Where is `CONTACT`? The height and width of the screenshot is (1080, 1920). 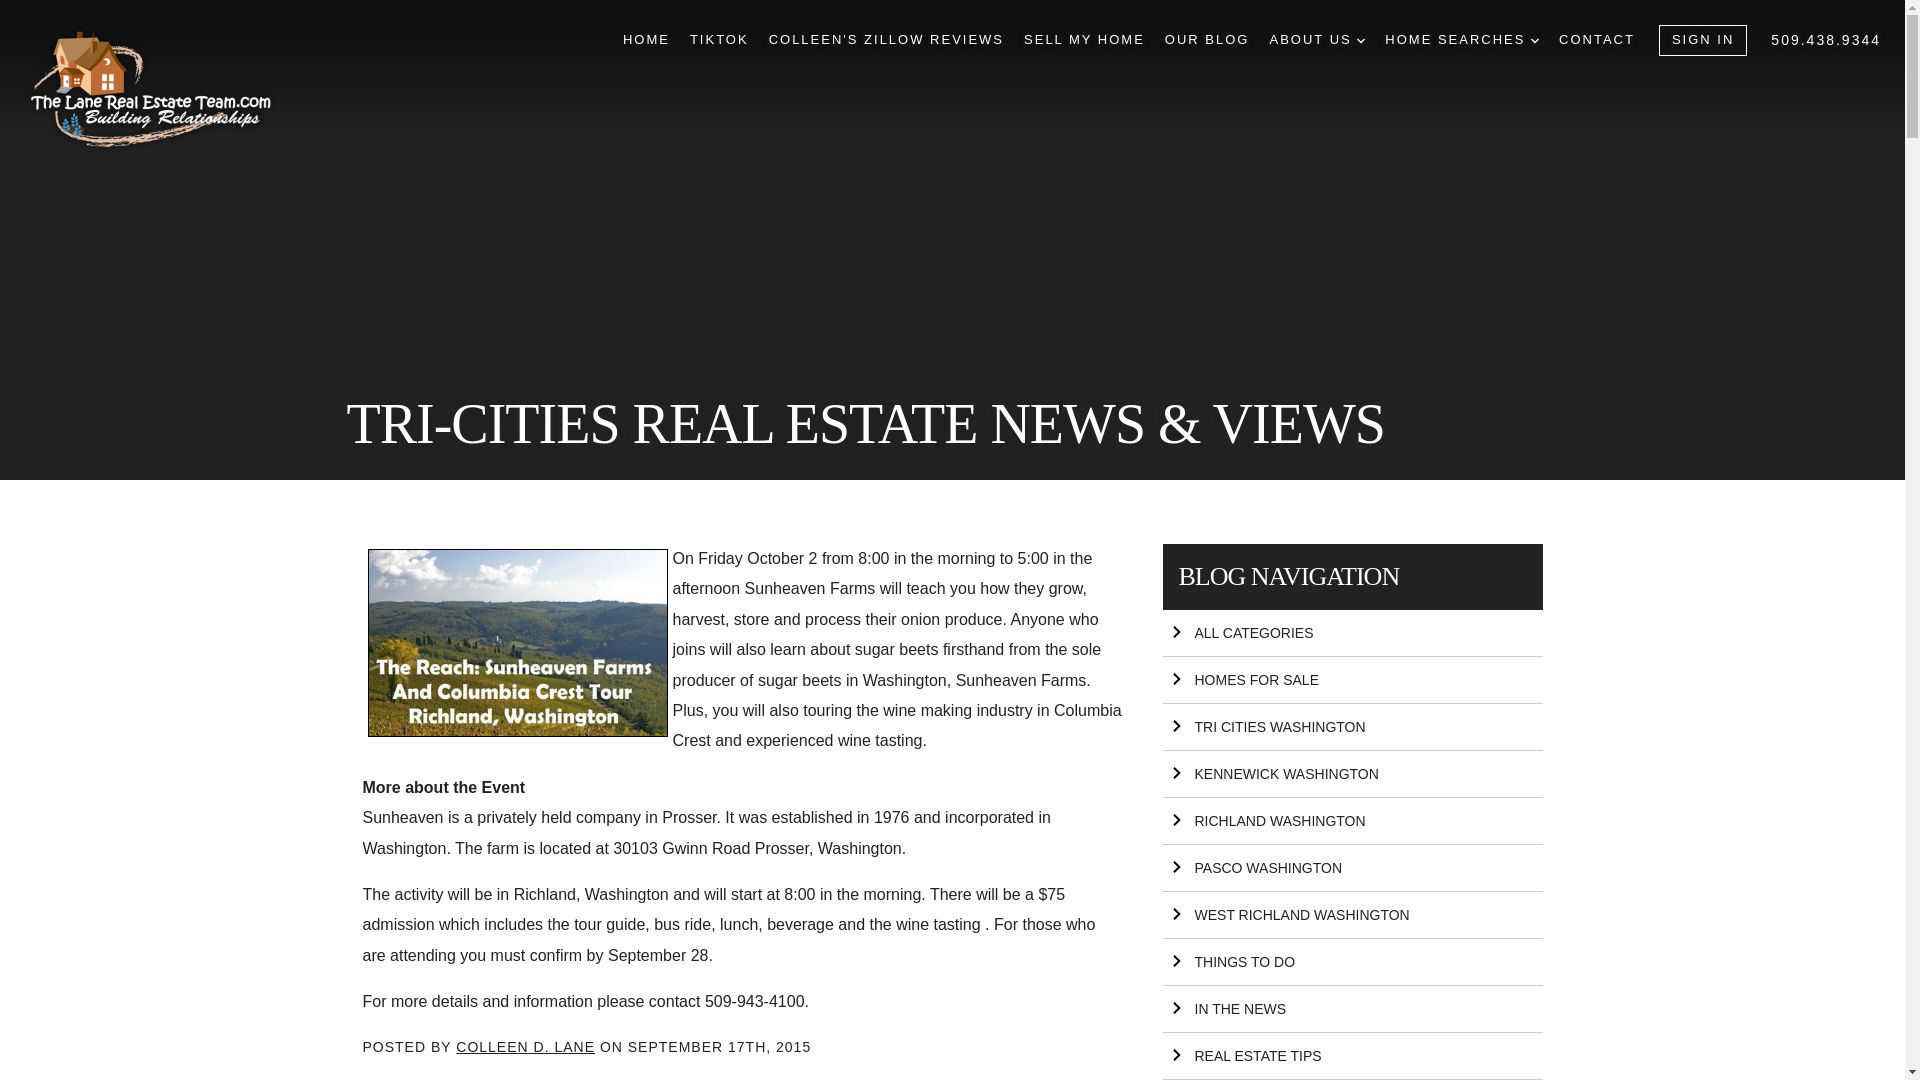 CONTACT is located at coordinates (1597, 40).